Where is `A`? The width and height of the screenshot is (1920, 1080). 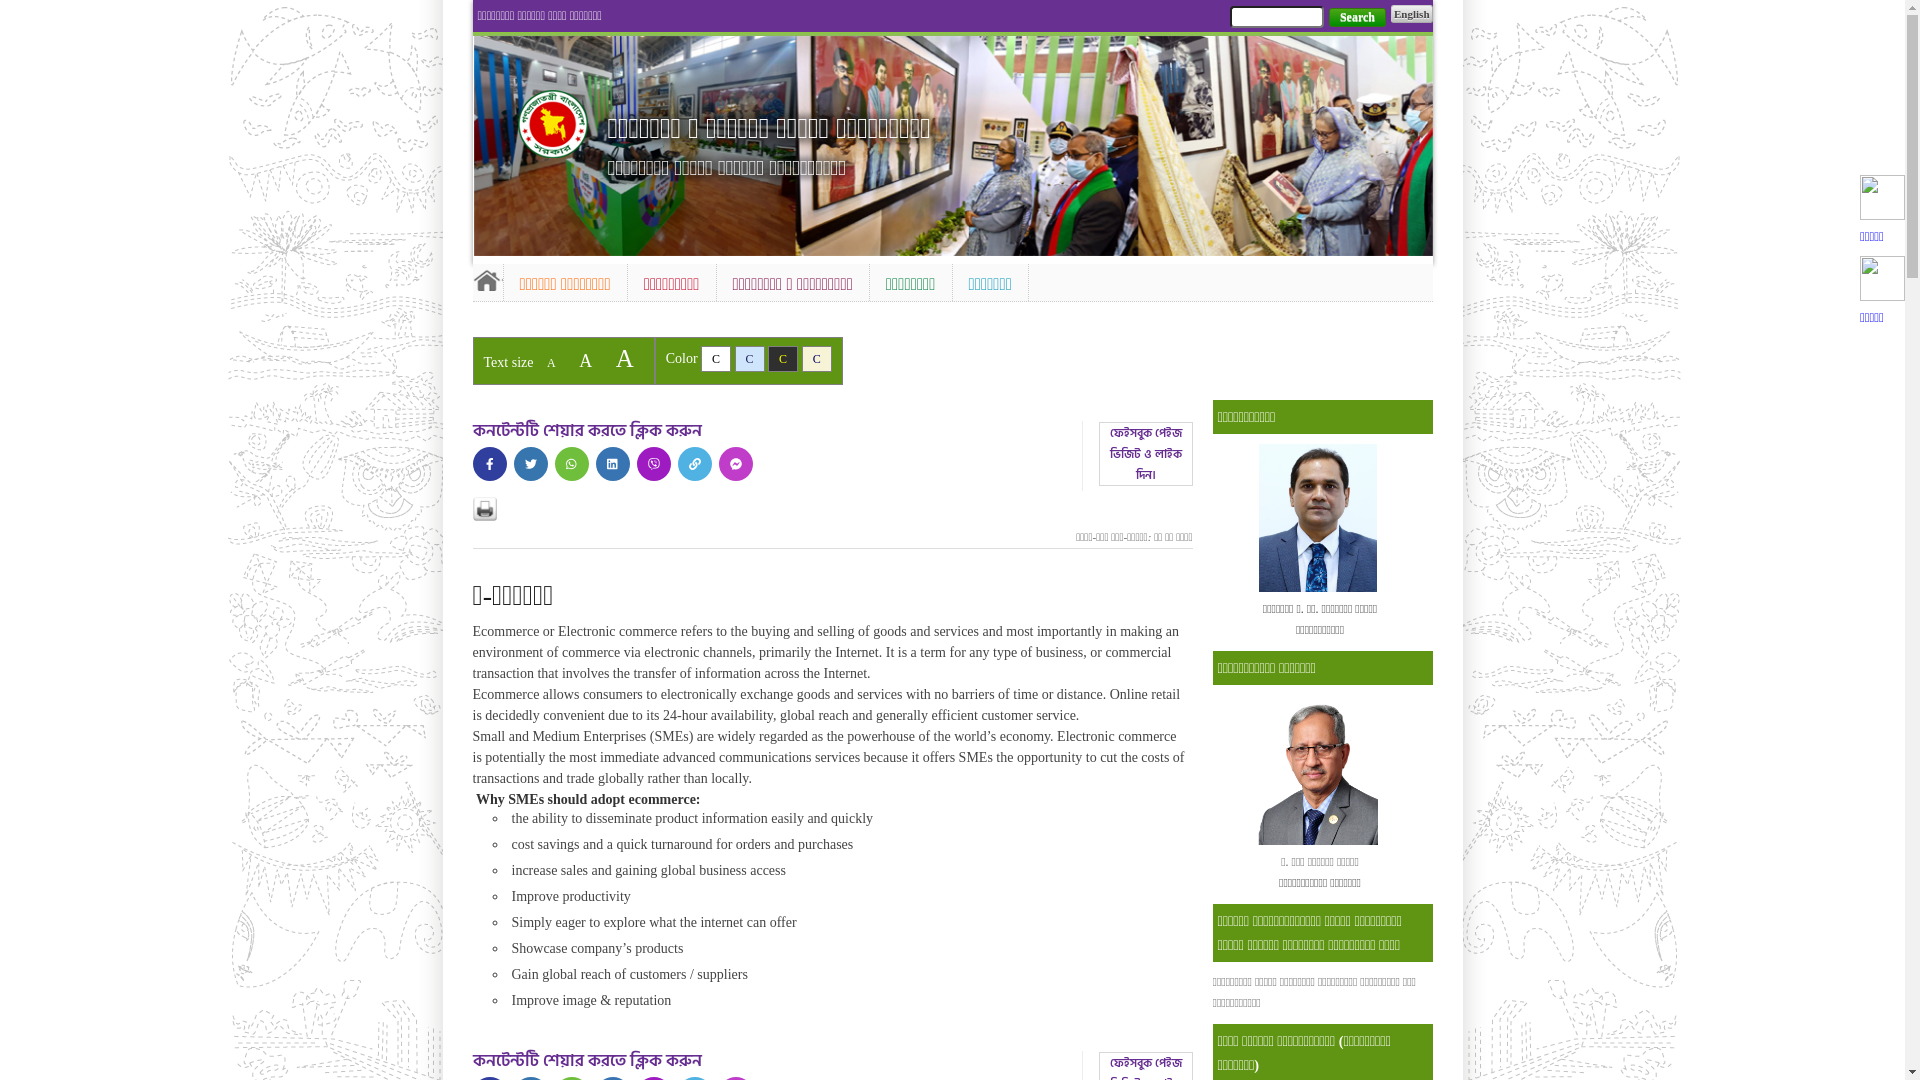 A is located at coordinates (625, 358).